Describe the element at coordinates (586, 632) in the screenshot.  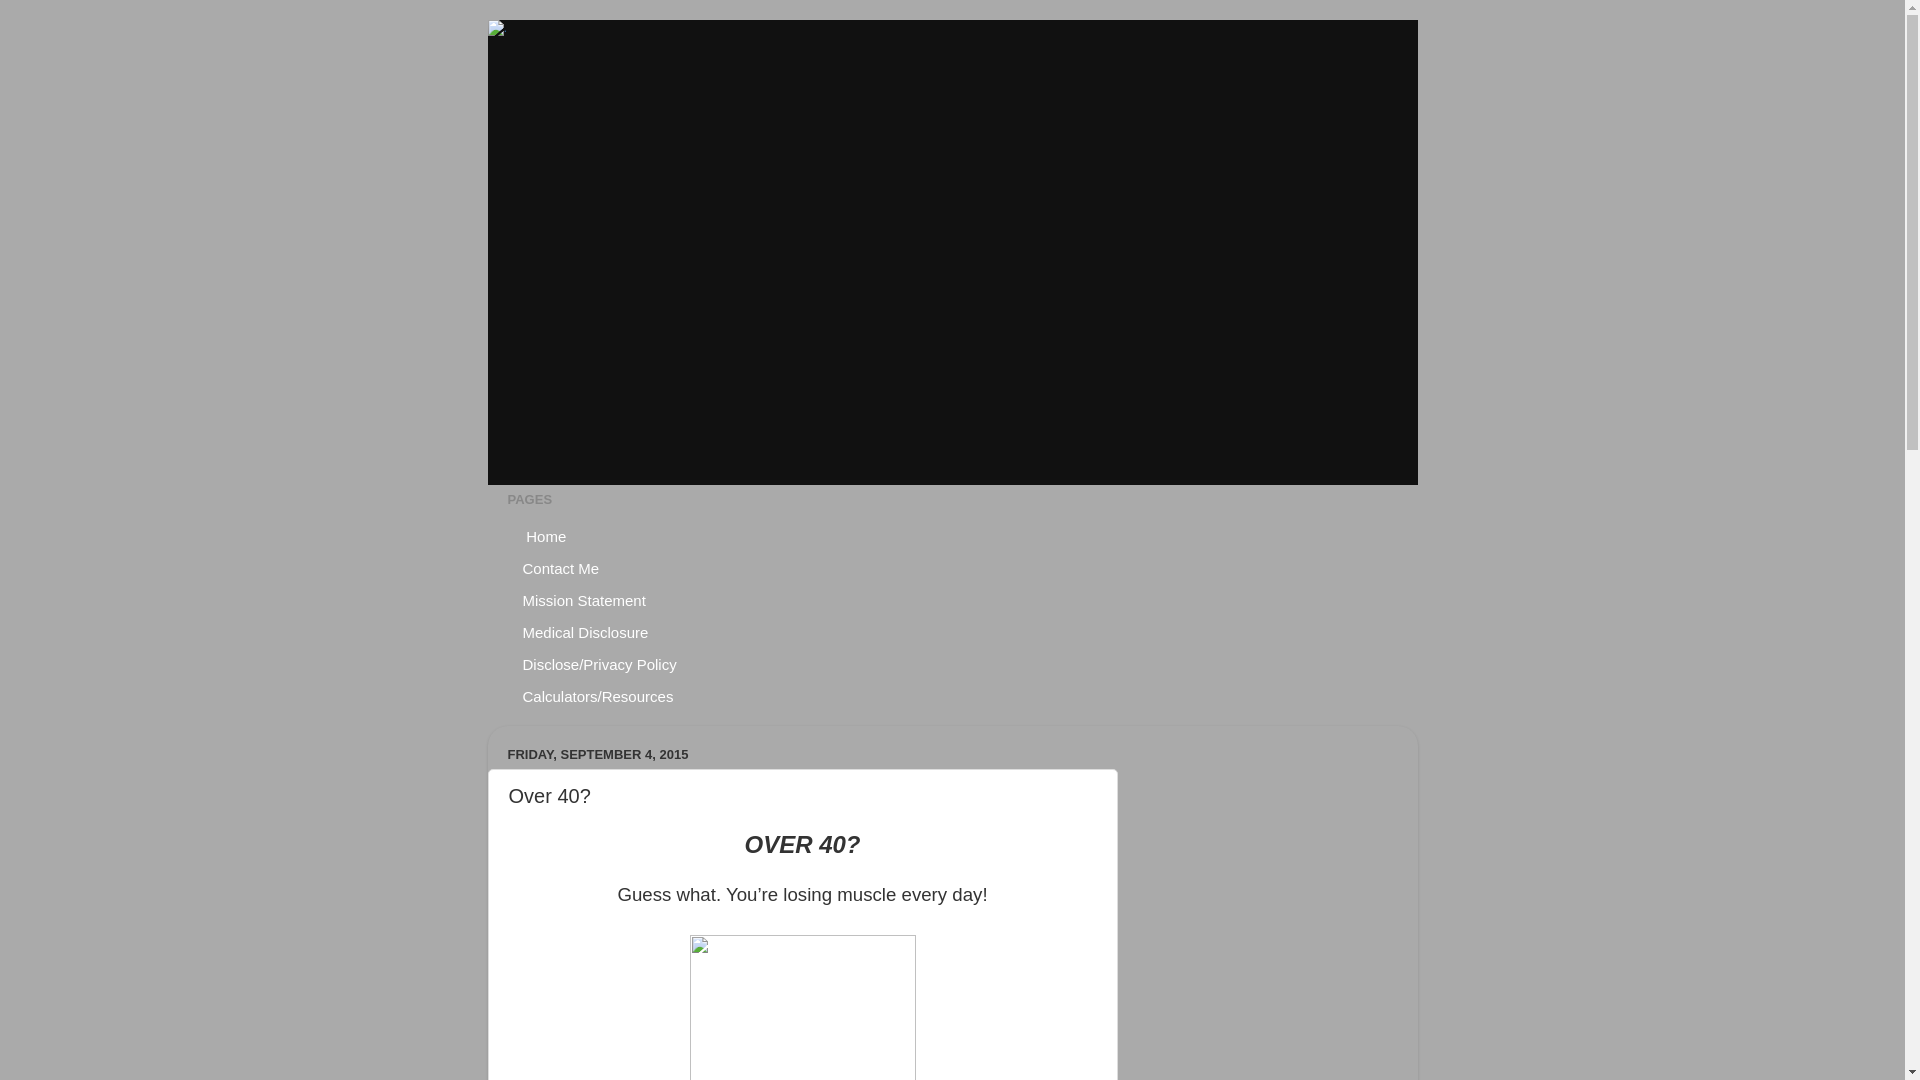
I see `Medical Disclosure` at that location.